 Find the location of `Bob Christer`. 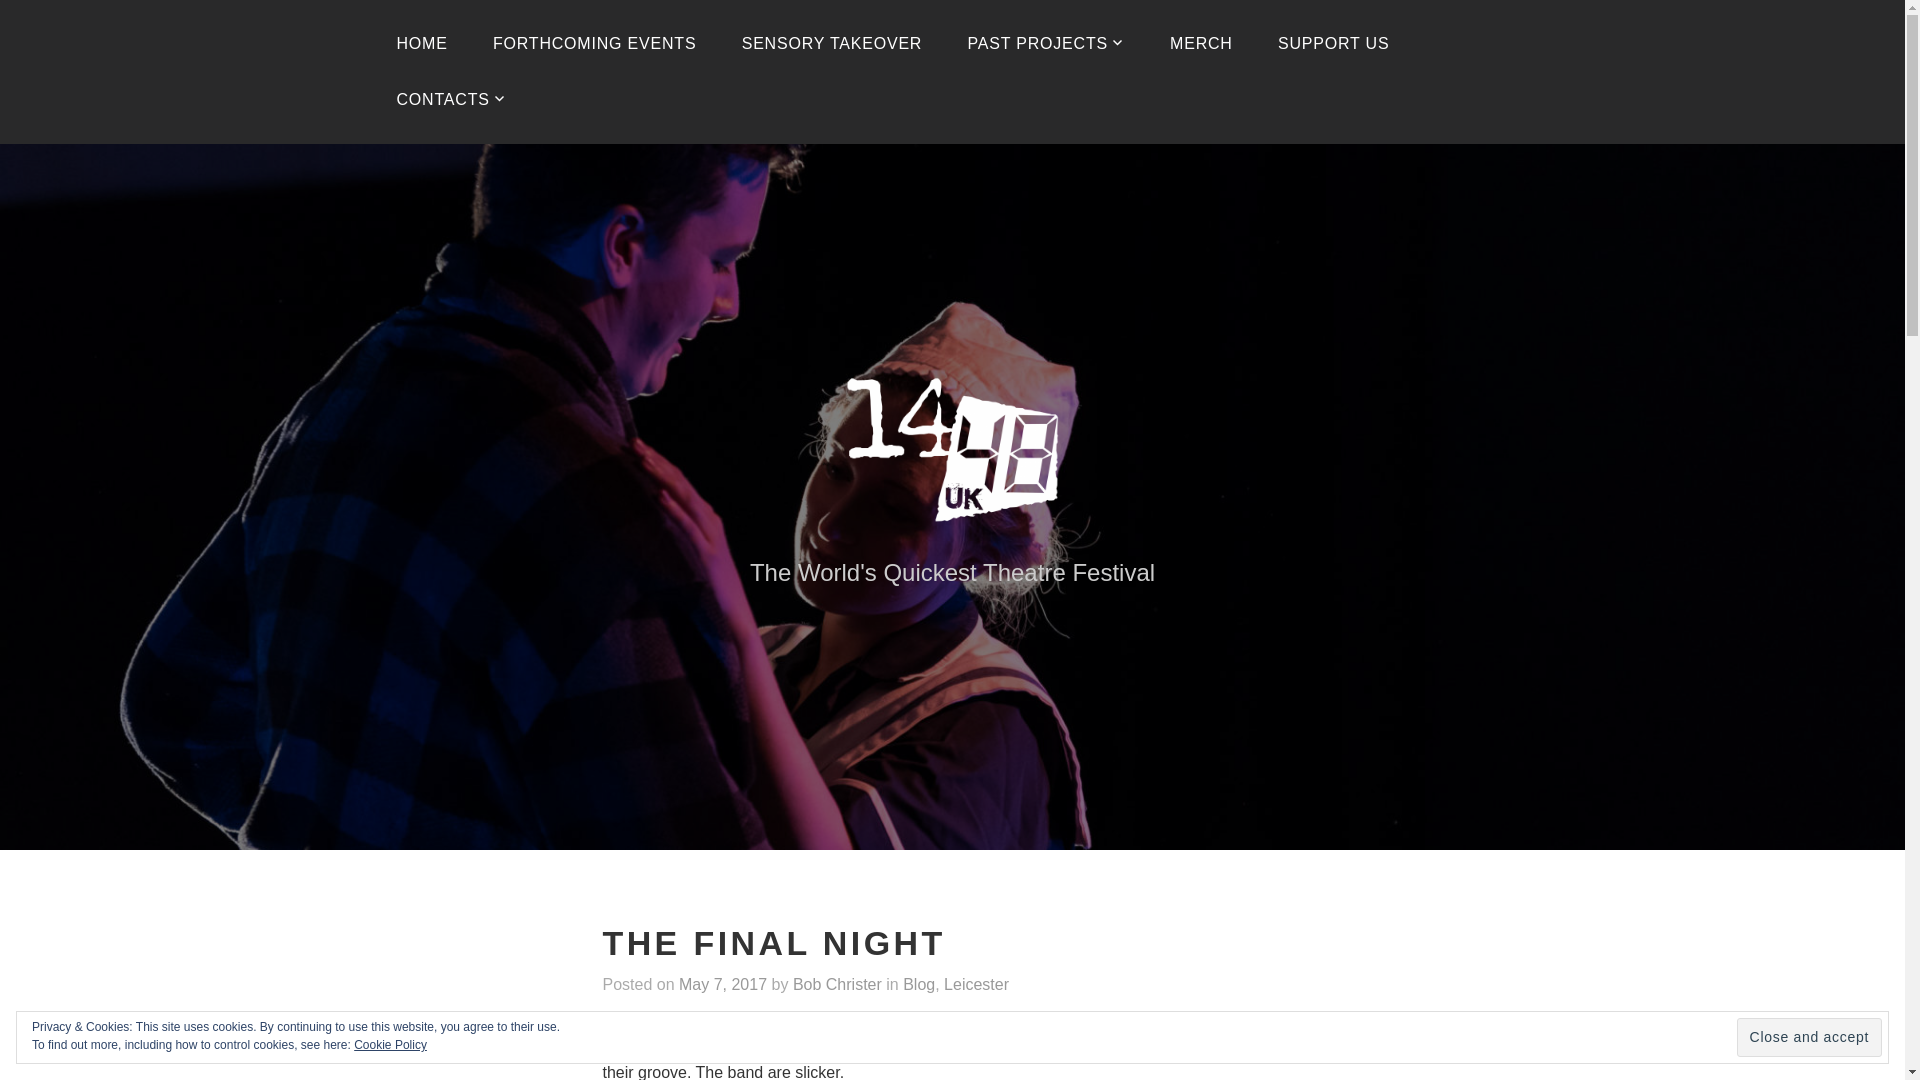

Bob Christer is located at coordinates (836, 985).